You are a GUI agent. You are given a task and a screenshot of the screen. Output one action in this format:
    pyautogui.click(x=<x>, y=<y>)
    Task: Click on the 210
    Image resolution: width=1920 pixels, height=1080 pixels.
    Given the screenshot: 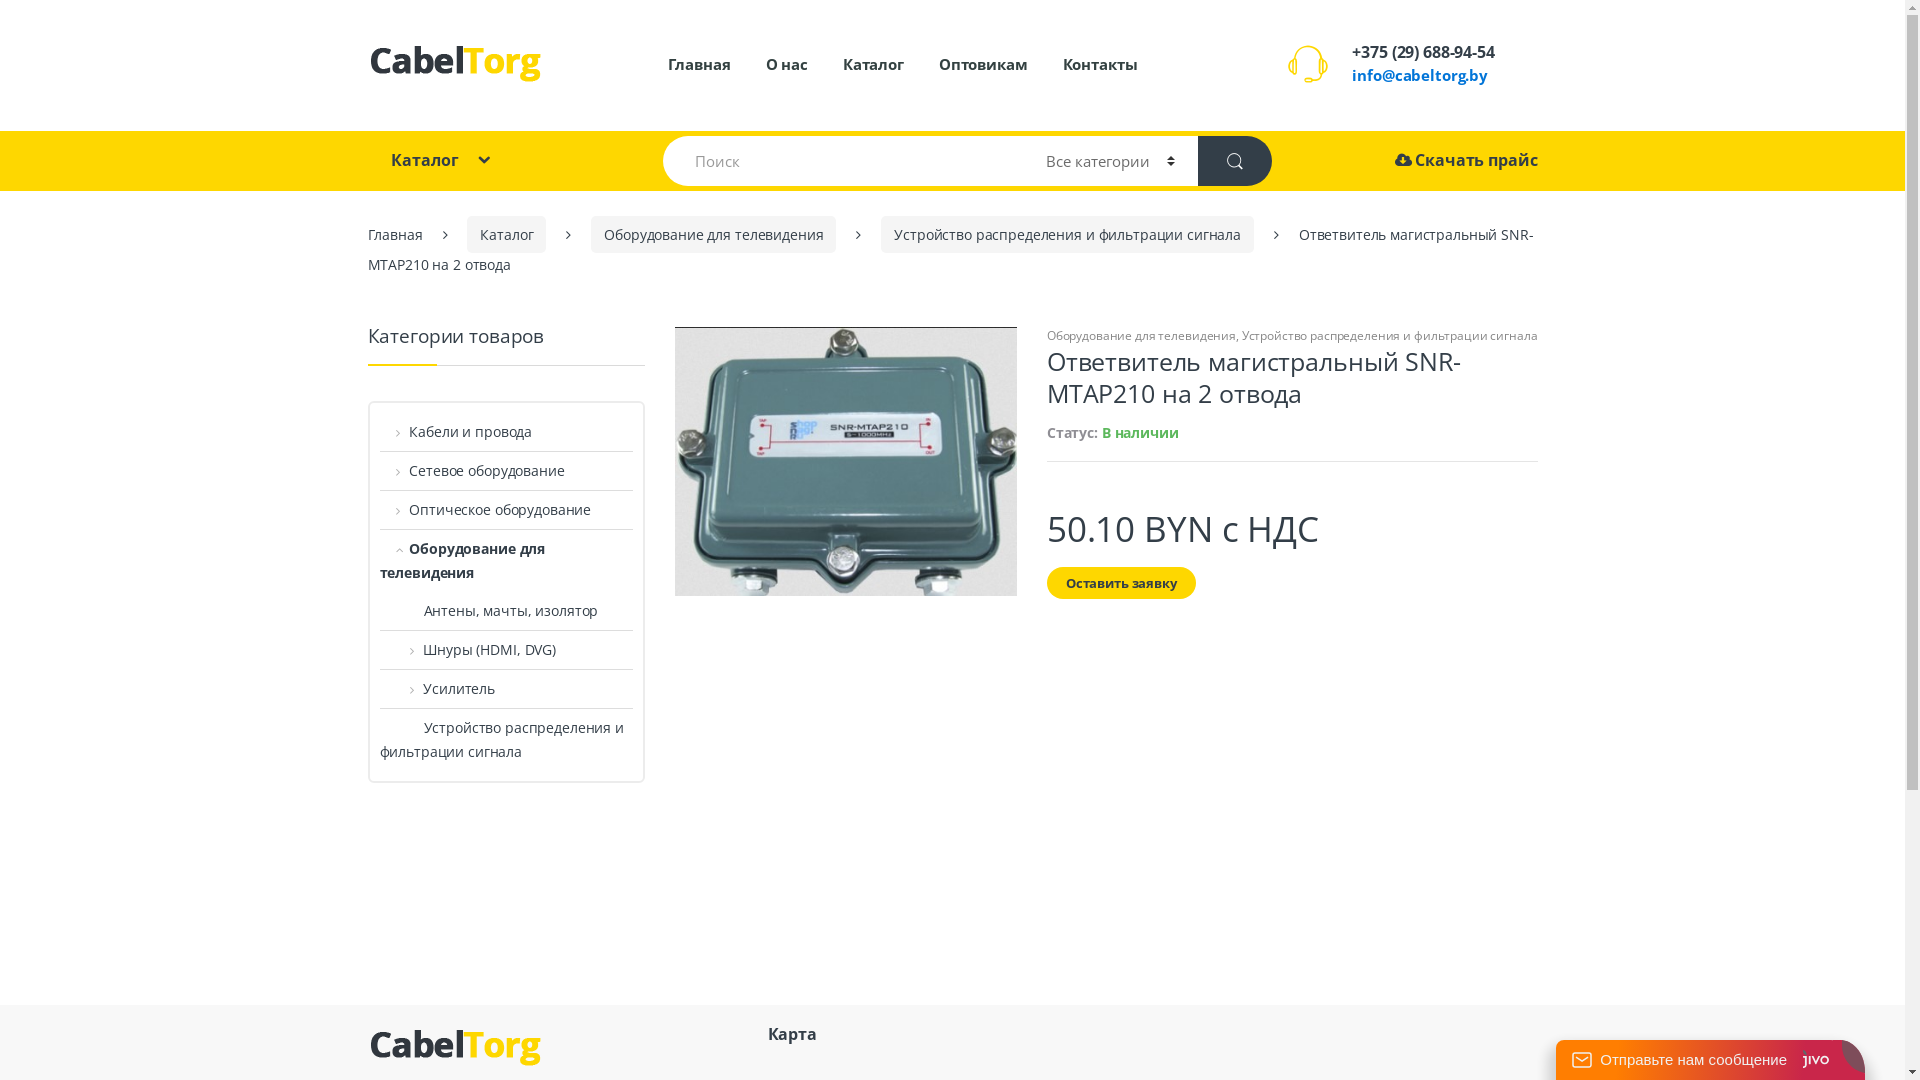 What is the action you would take?
    pyautogui.click(x=846, y=461)
    